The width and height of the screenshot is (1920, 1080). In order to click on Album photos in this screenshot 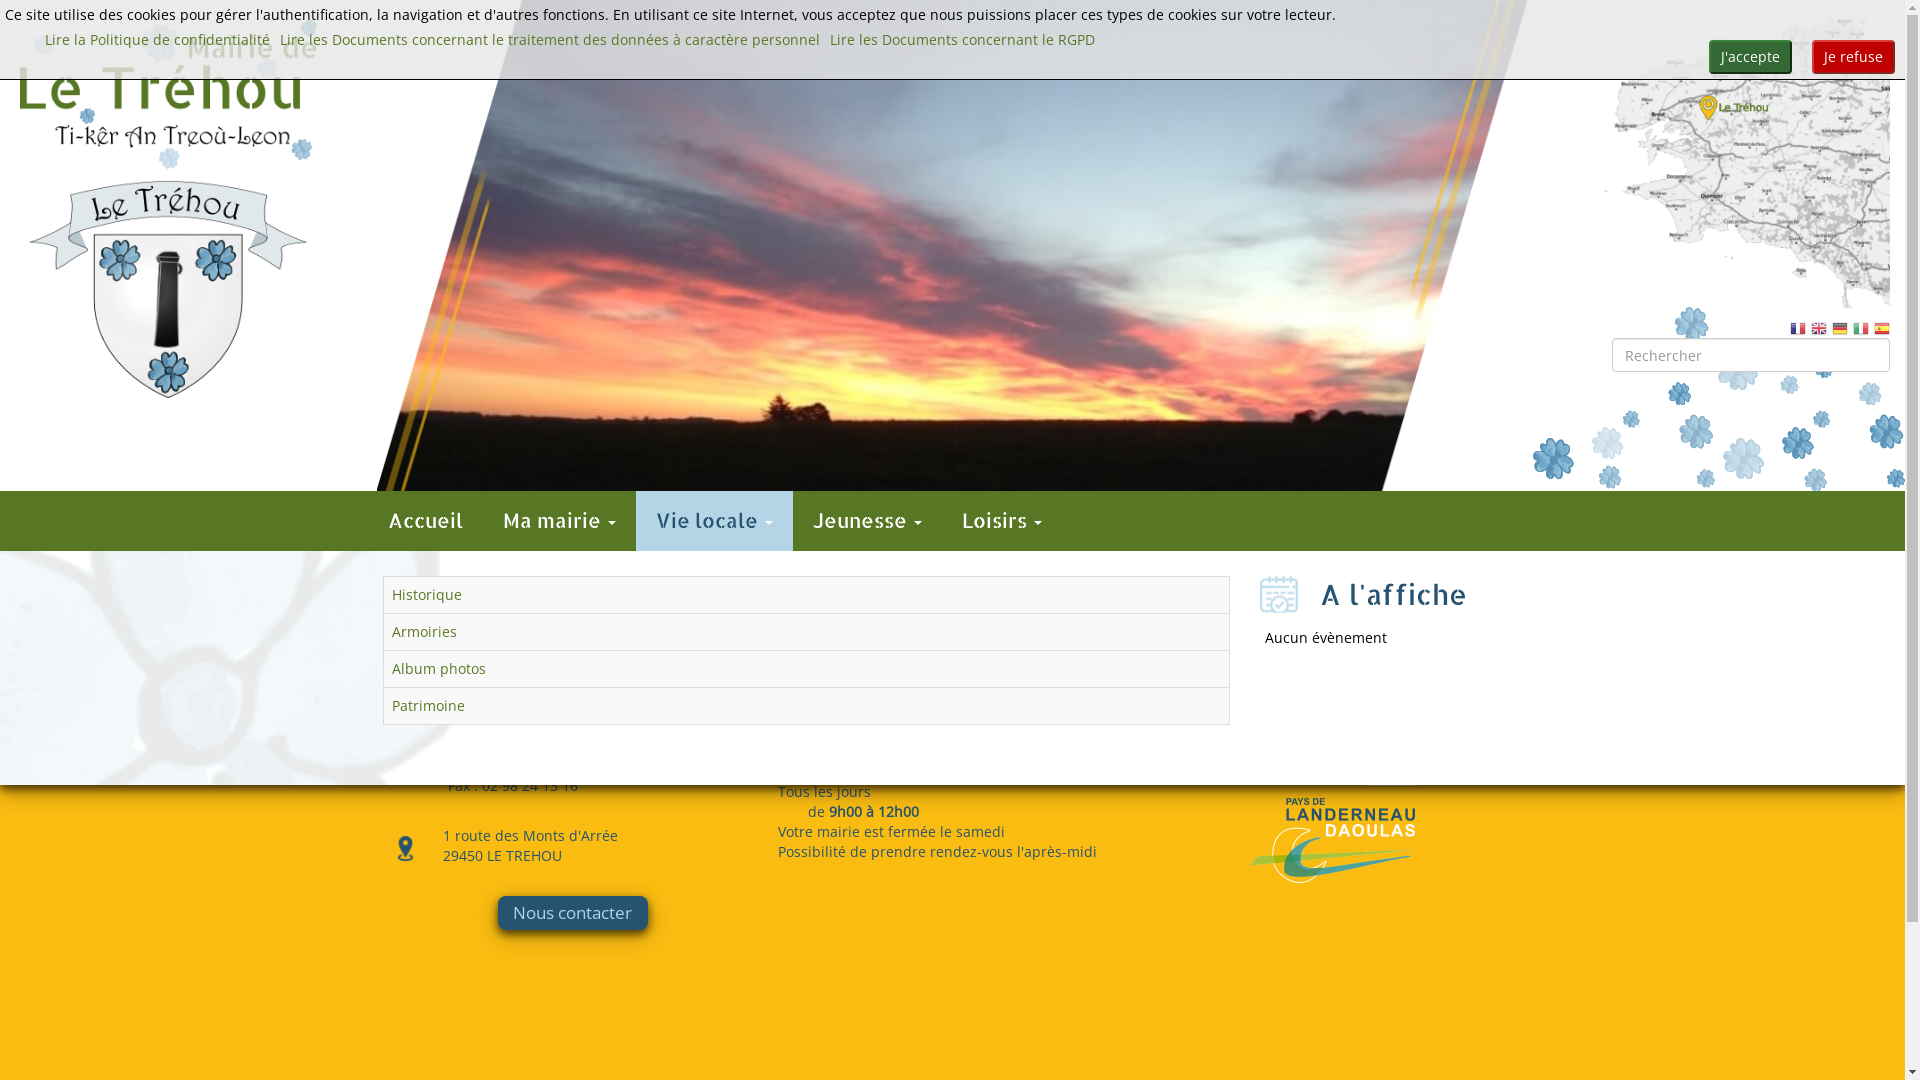, I will do `click(439, 668)`.